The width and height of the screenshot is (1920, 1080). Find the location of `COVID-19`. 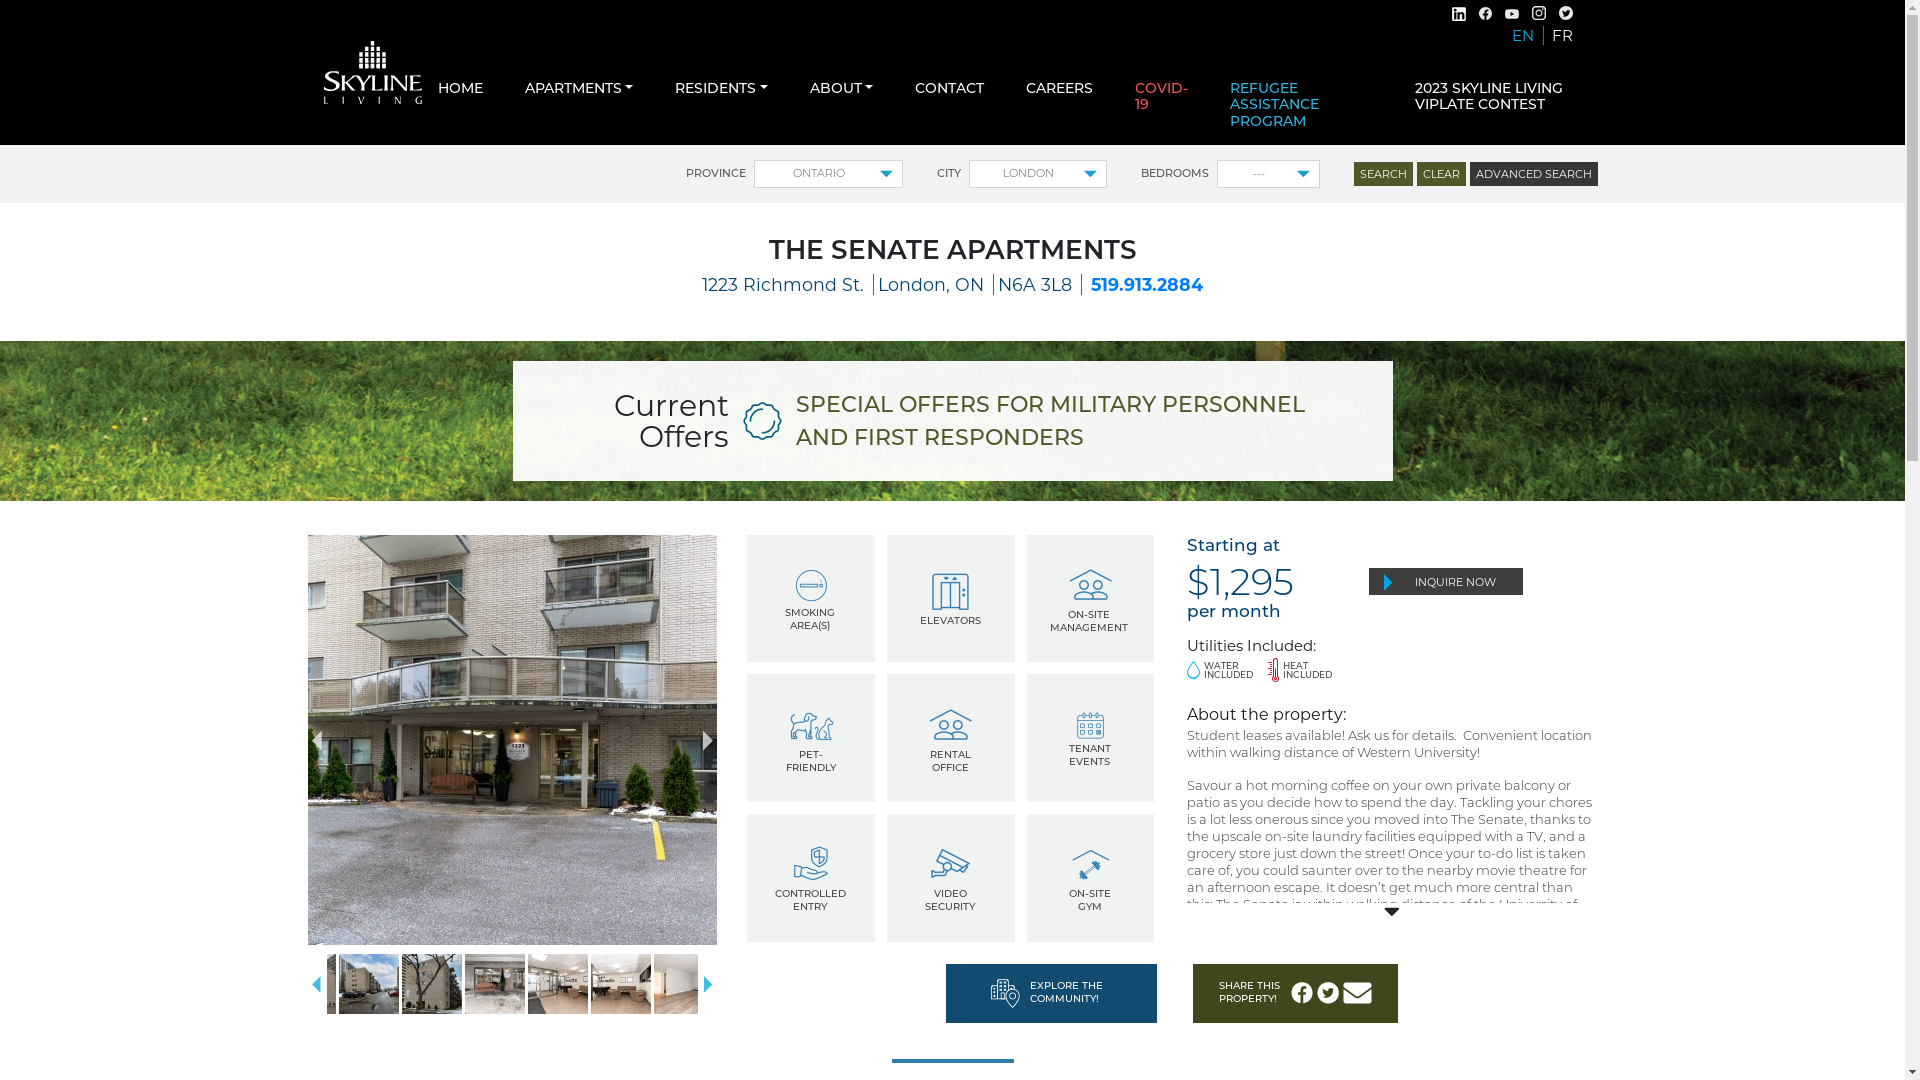

COVID-19 is located at coordinates (1162, 97).